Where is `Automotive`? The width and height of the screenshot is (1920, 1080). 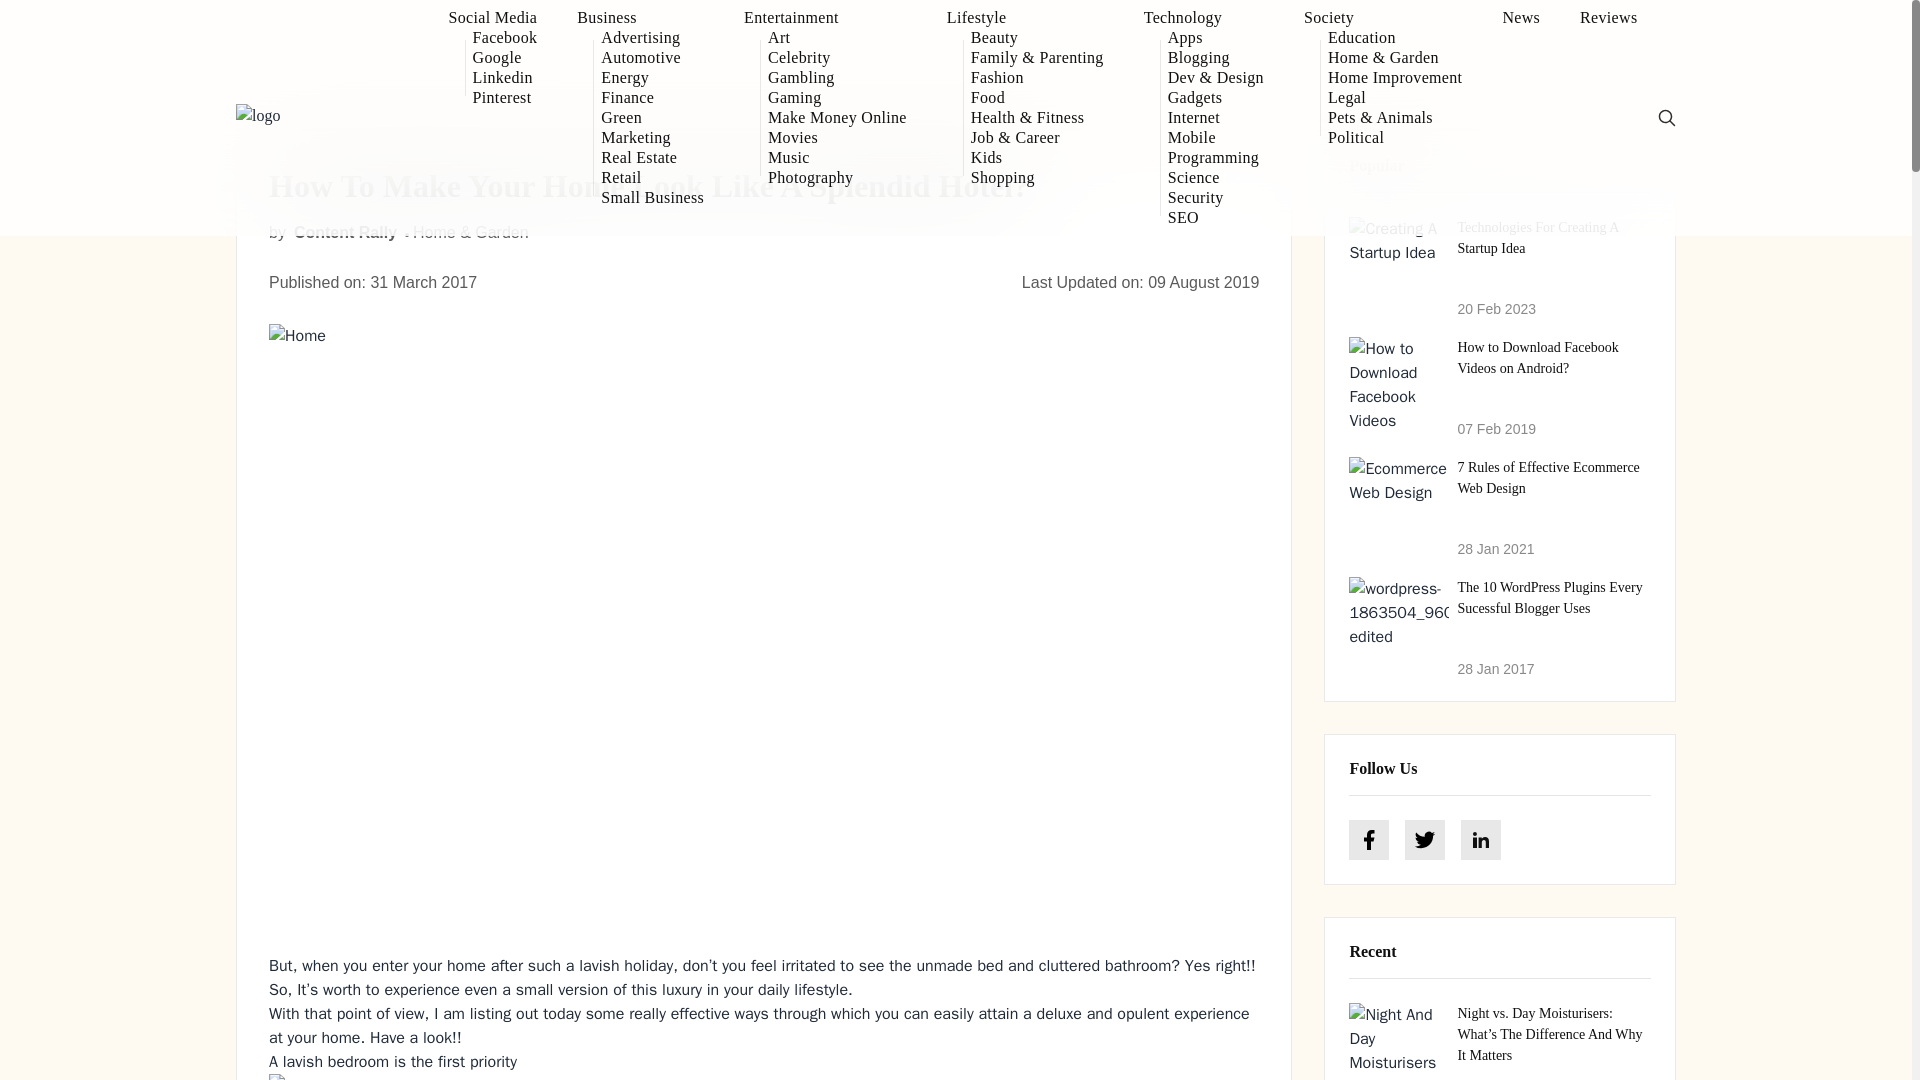
Automotive is located at coordinates (652, 58).